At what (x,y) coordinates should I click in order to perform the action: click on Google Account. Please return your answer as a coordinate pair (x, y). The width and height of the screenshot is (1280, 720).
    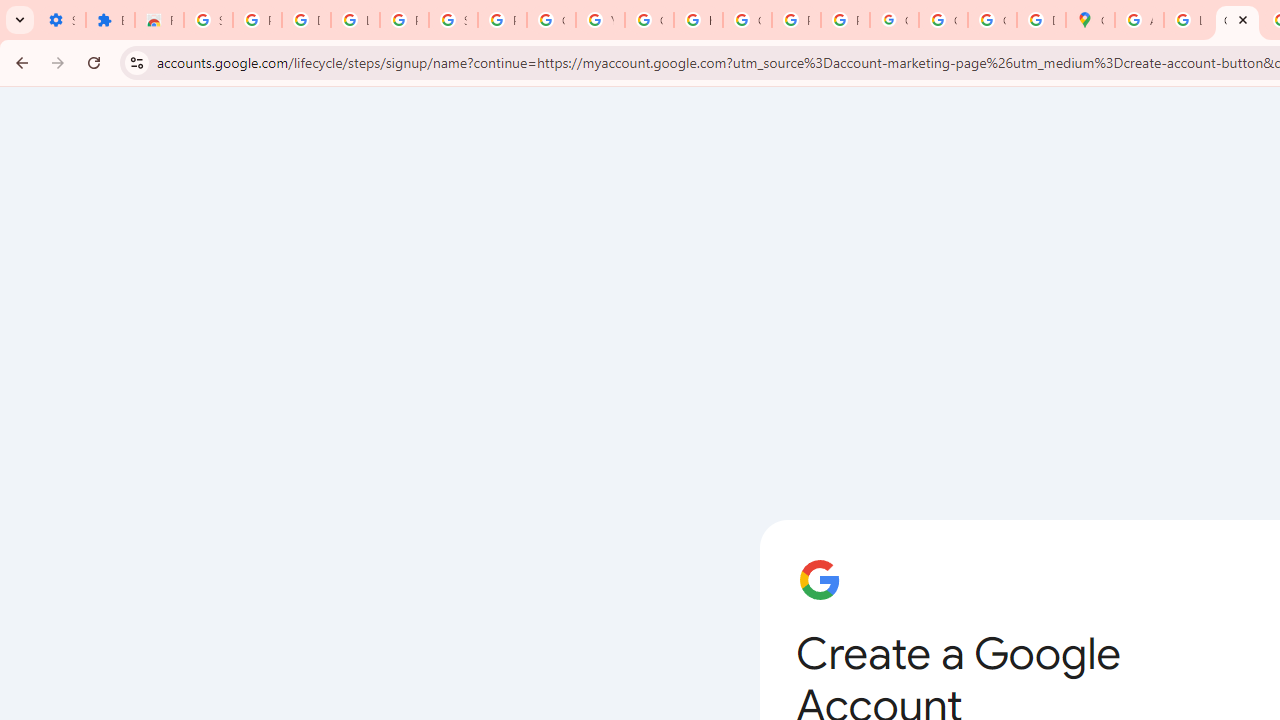
    Looking at the image, I should click on (551, 20).